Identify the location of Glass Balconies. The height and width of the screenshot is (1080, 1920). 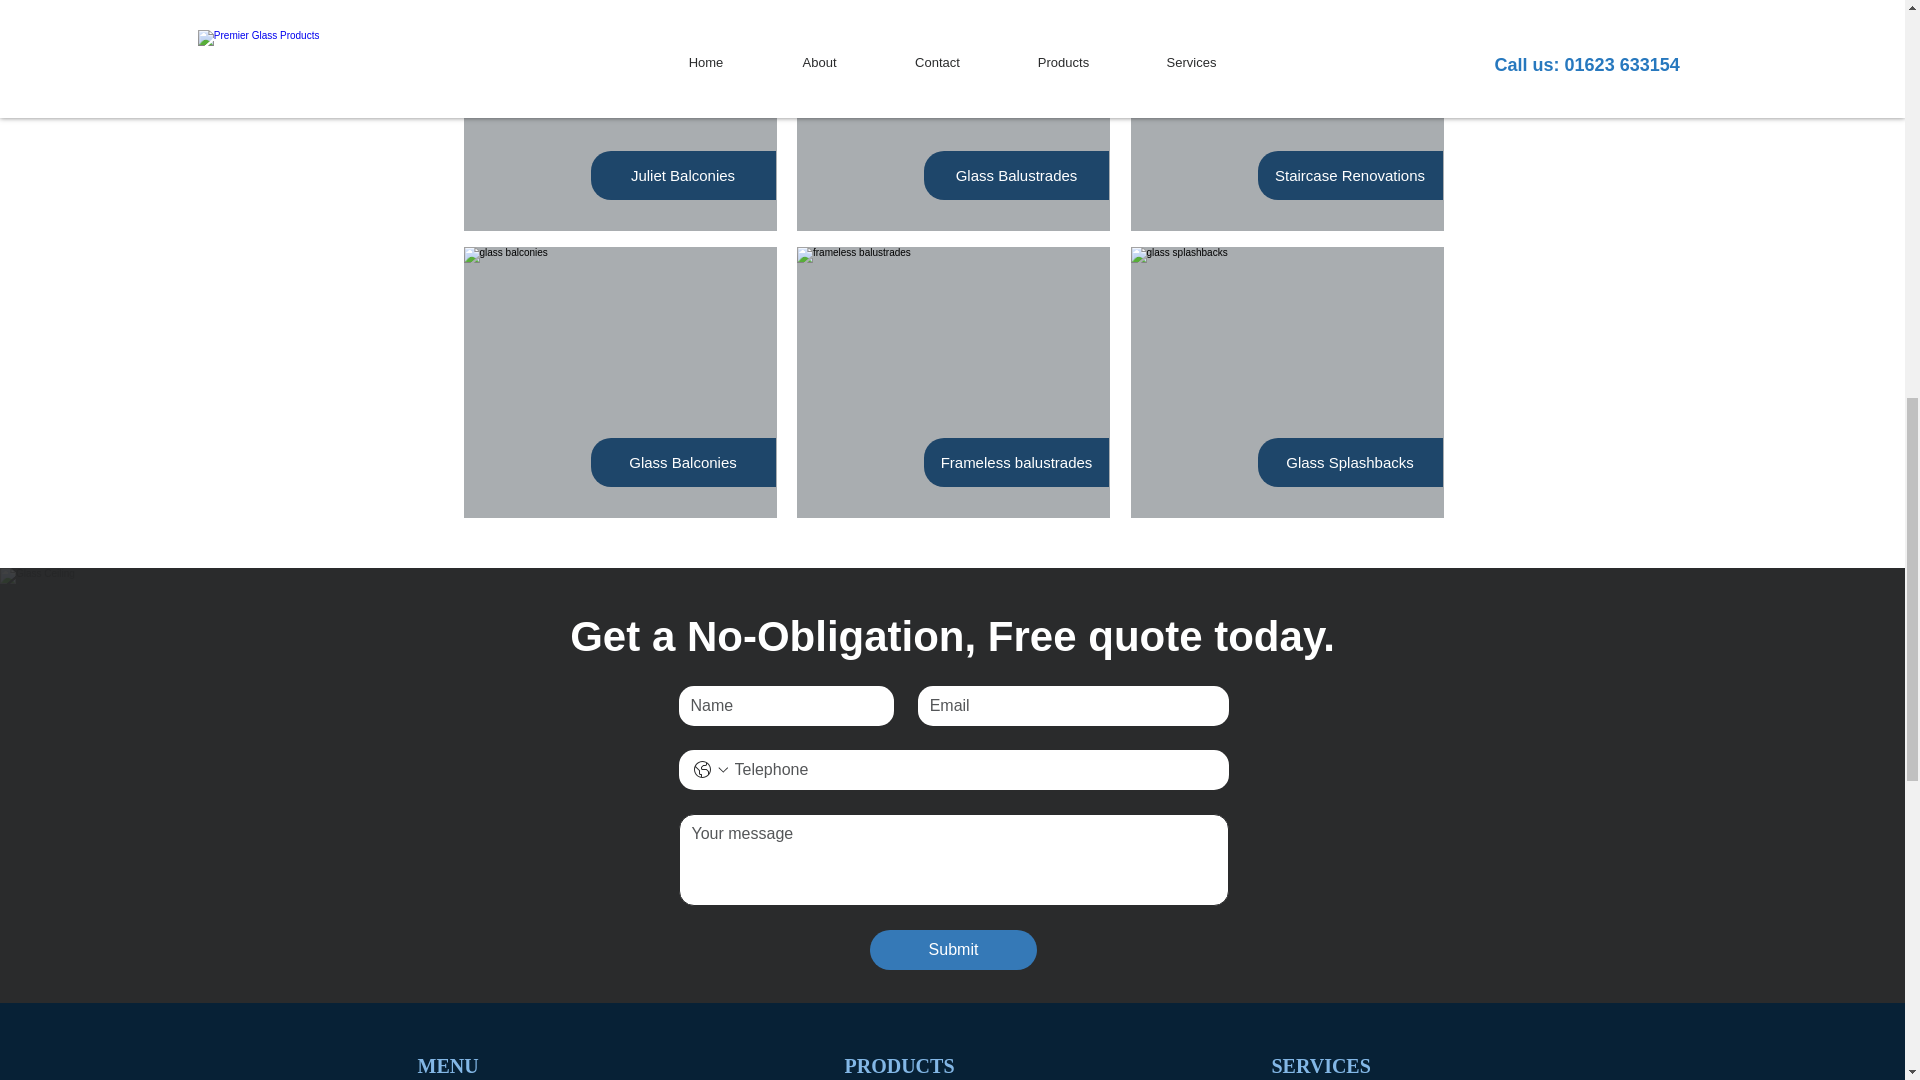
(683, 462).